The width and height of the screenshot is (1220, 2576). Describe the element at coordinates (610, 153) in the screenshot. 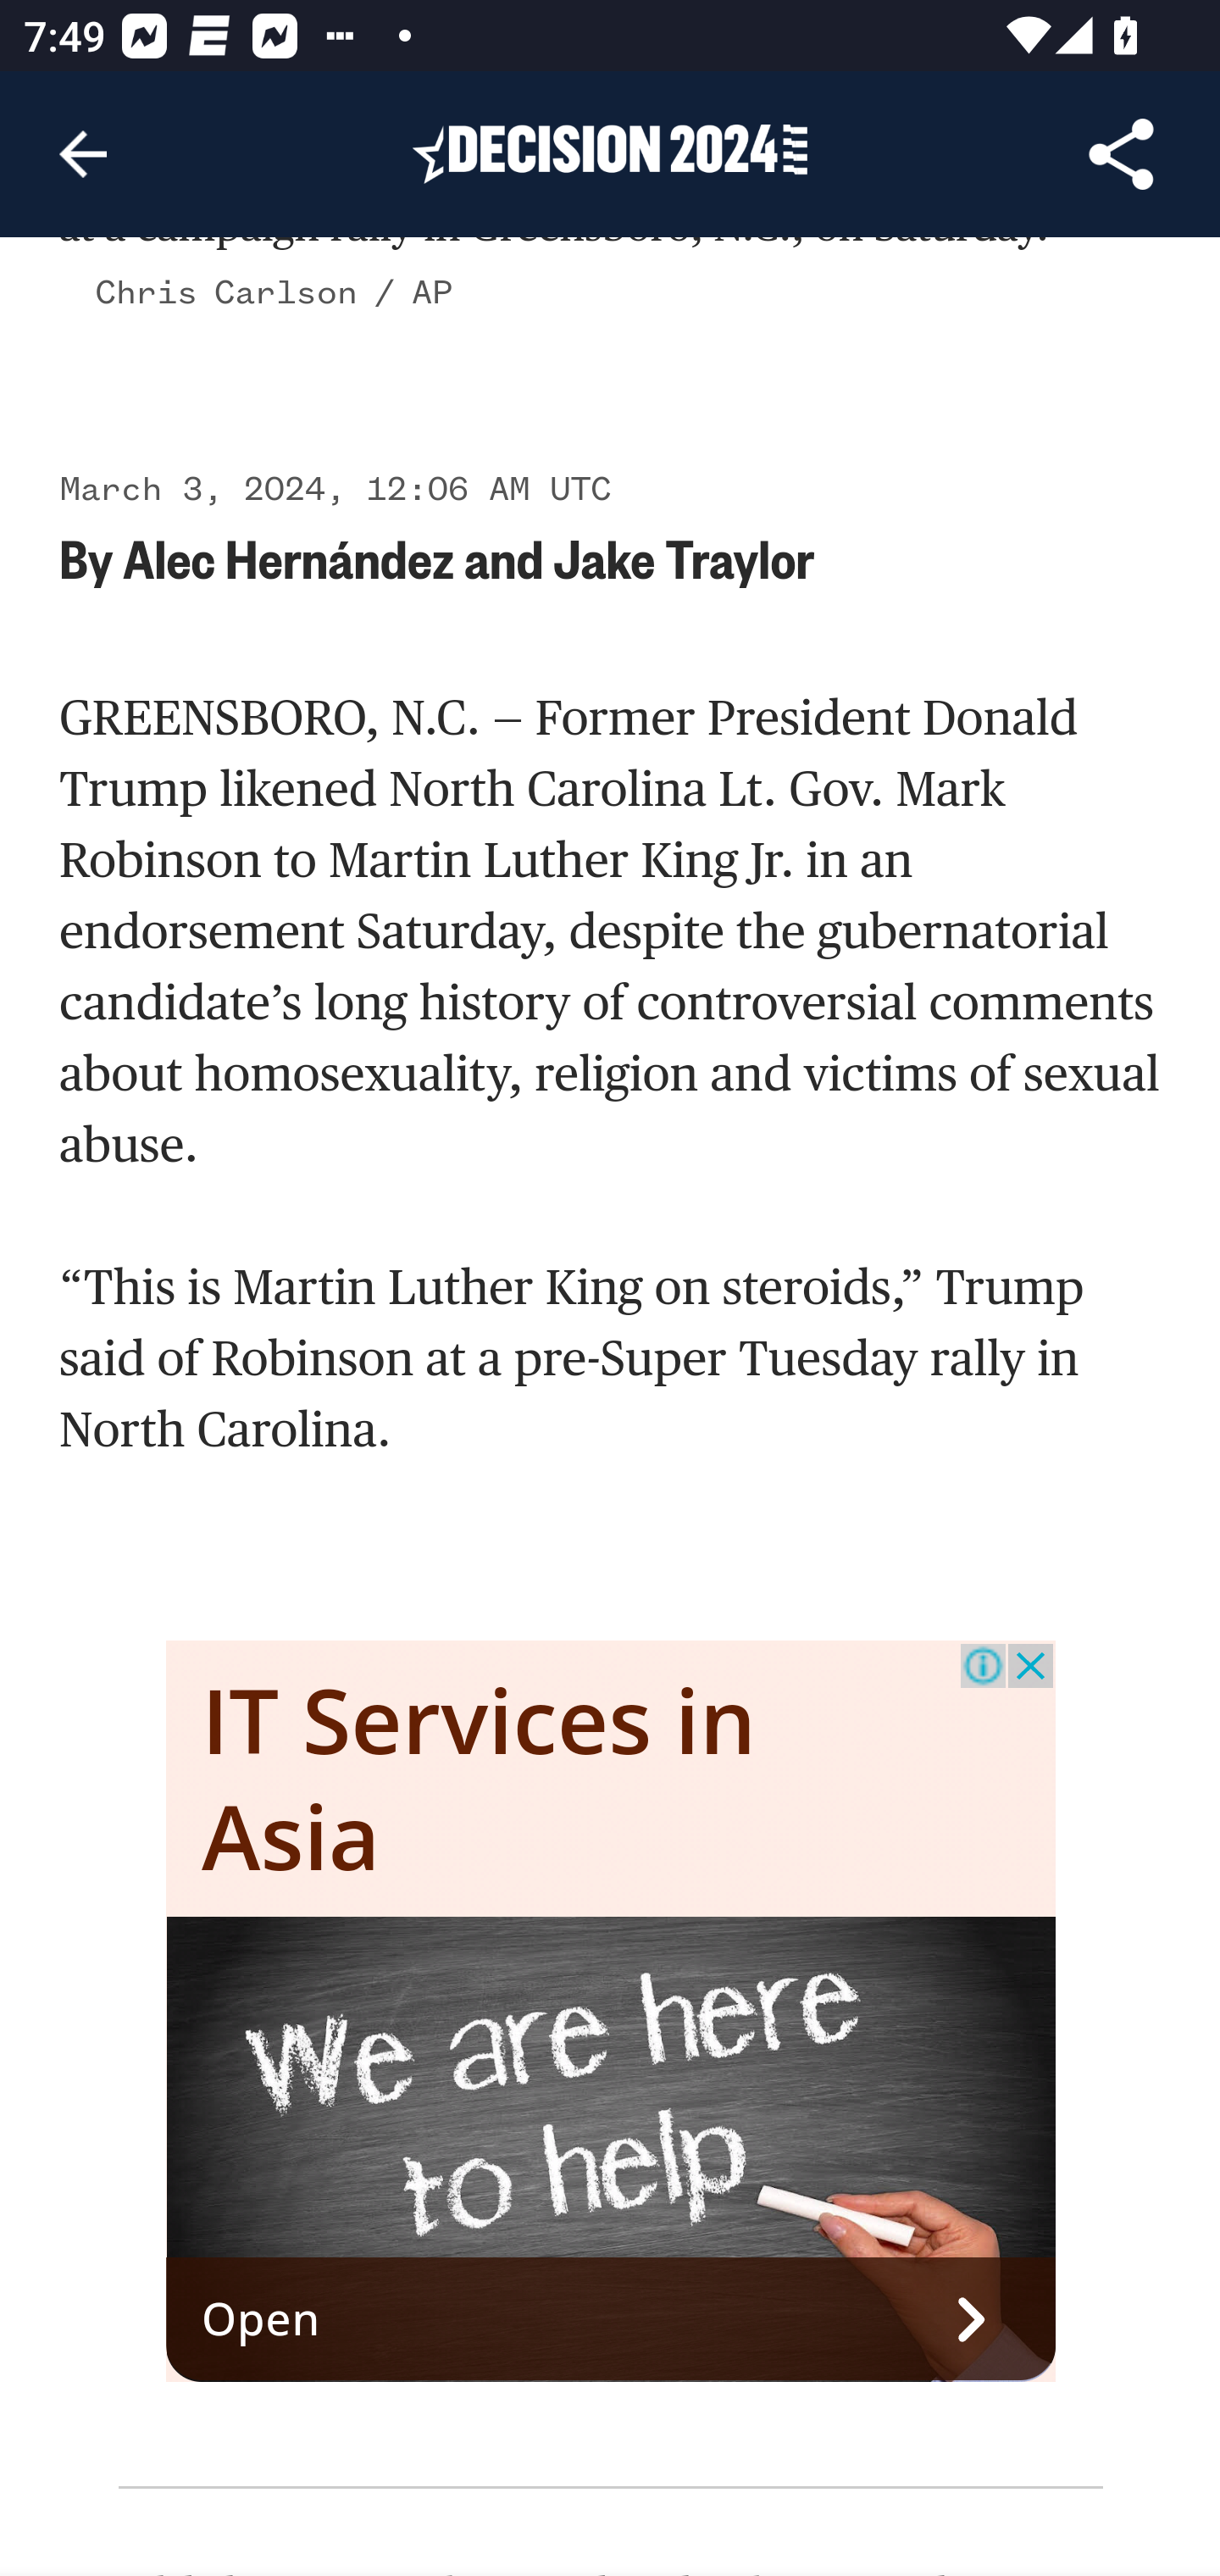

I see `Header, Decision 2024` at that location.